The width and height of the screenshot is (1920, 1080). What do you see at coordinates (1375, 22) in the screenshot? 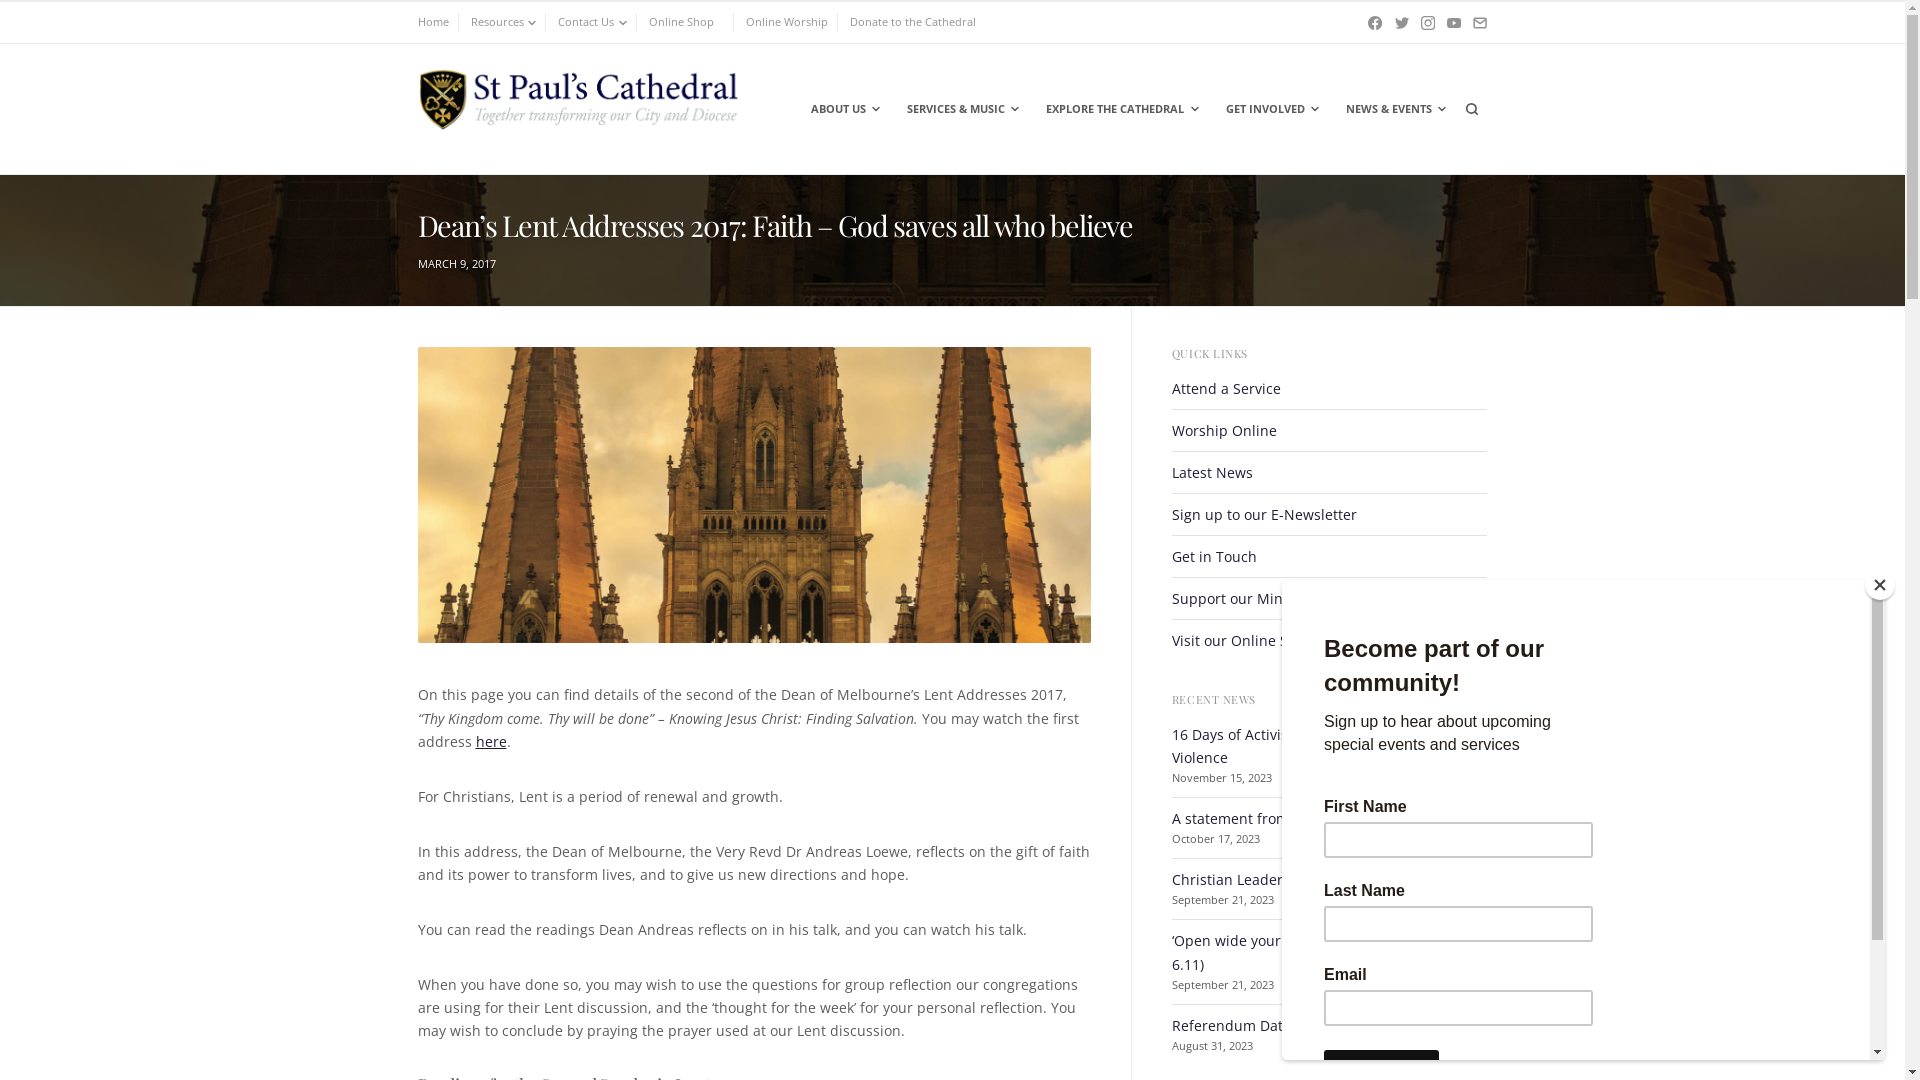
I see `Facebook` at bounding box center [1375, 22].